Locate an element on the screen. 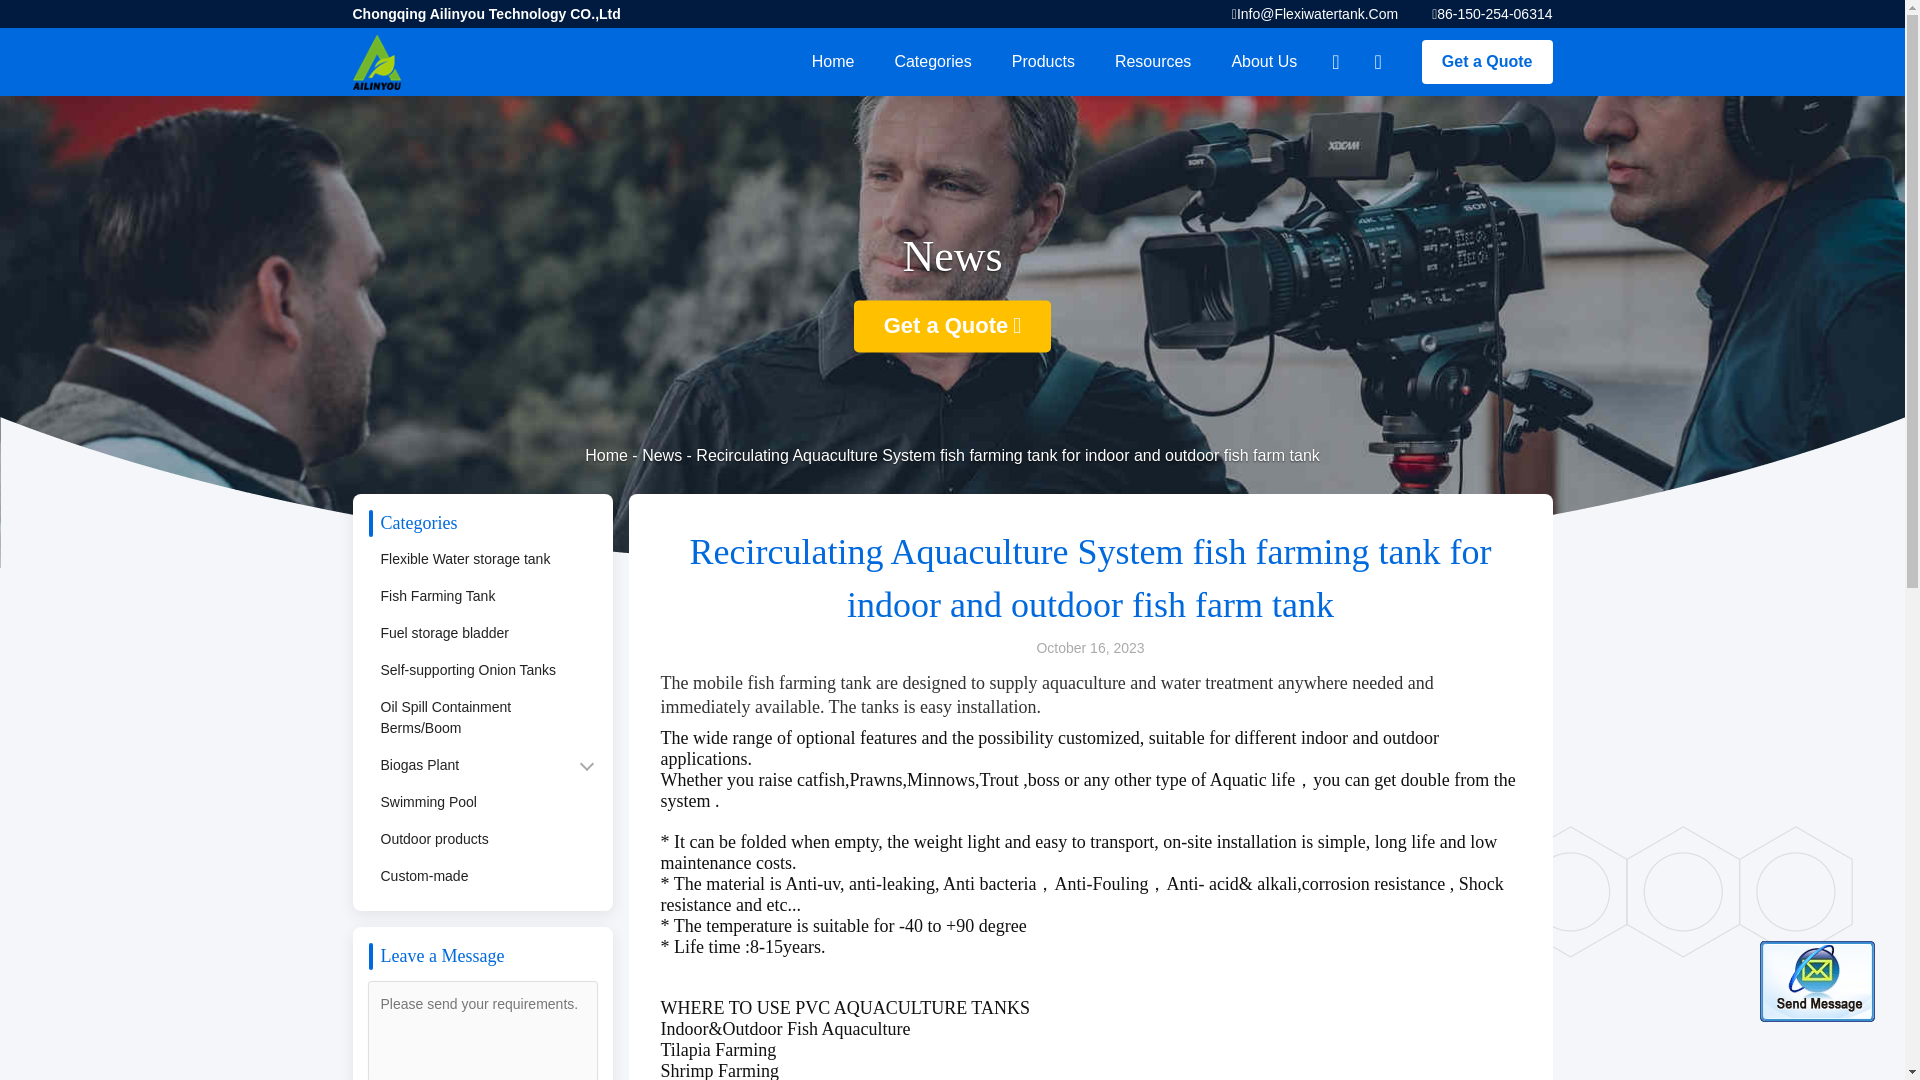 This screenshot has width=1920, height=1080. Home is located at coordinates (606, 456).